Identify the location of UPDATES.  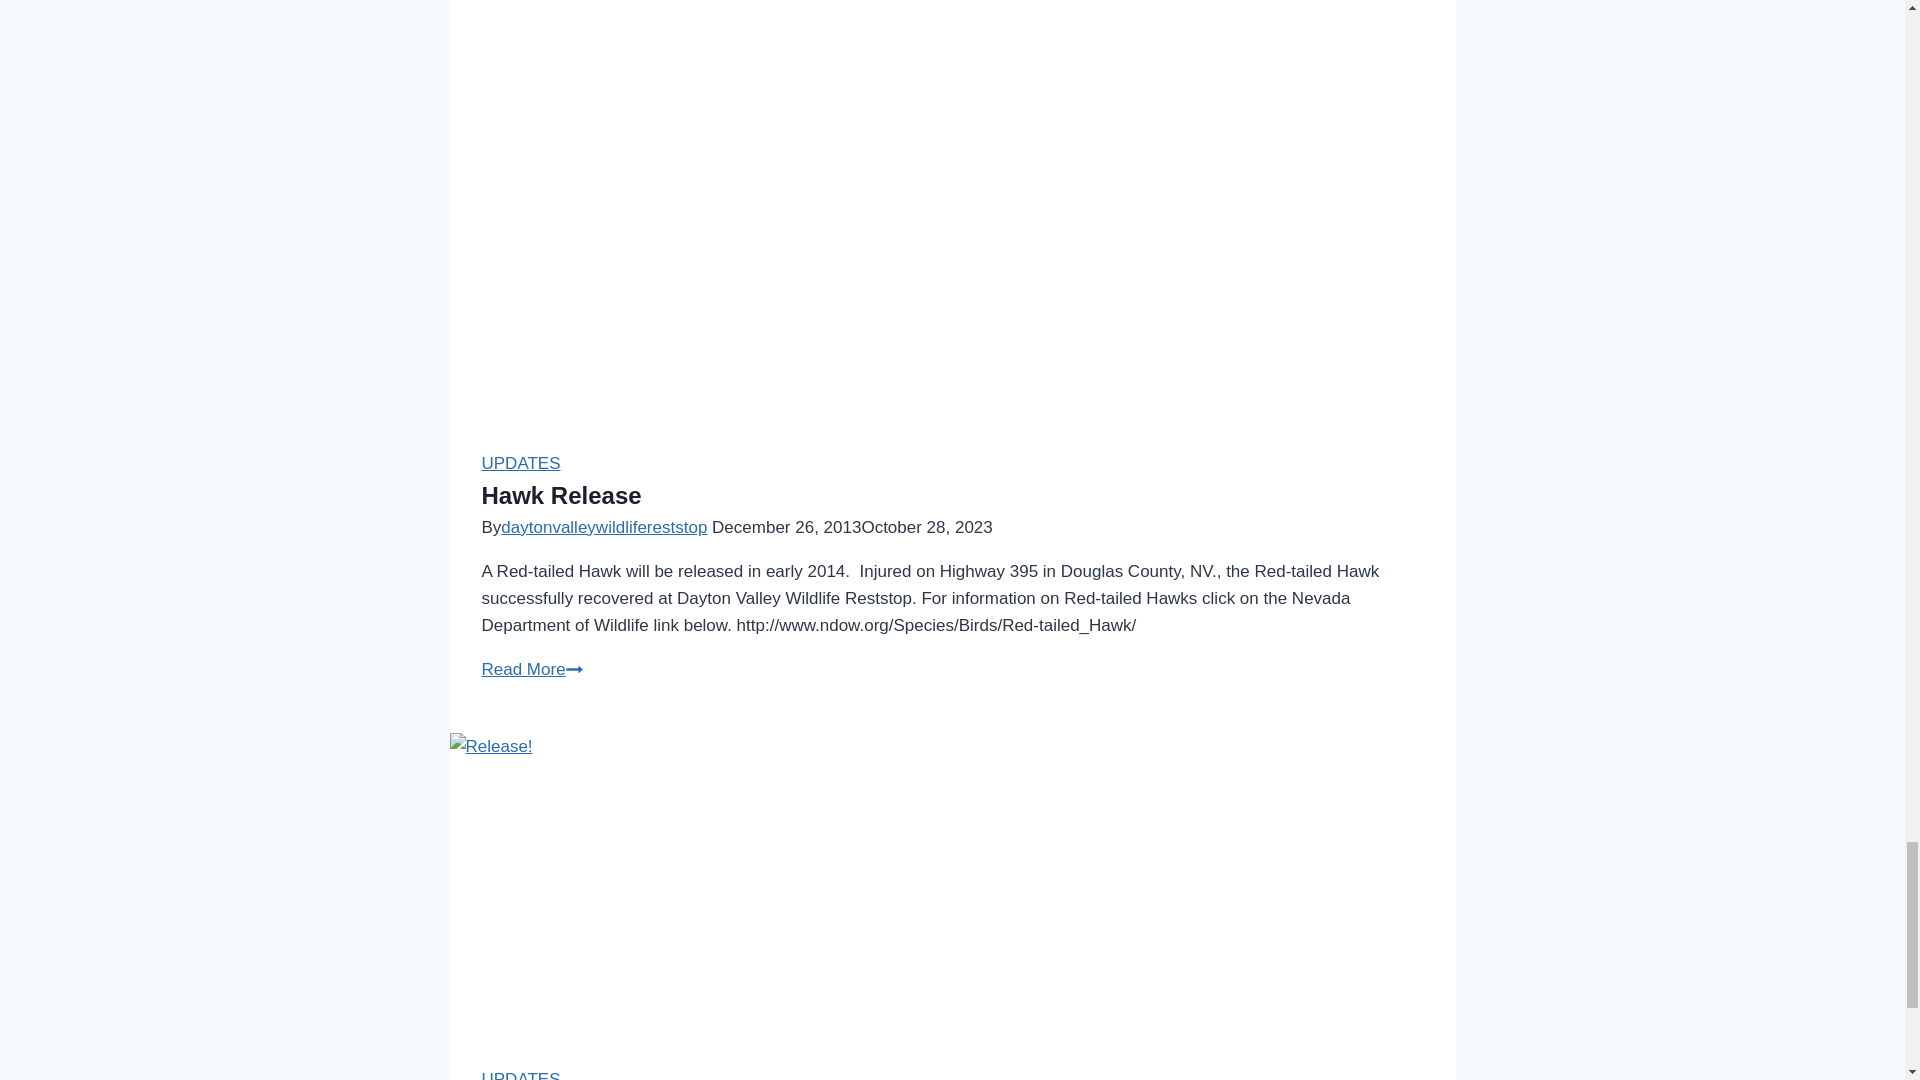
(532, 669).